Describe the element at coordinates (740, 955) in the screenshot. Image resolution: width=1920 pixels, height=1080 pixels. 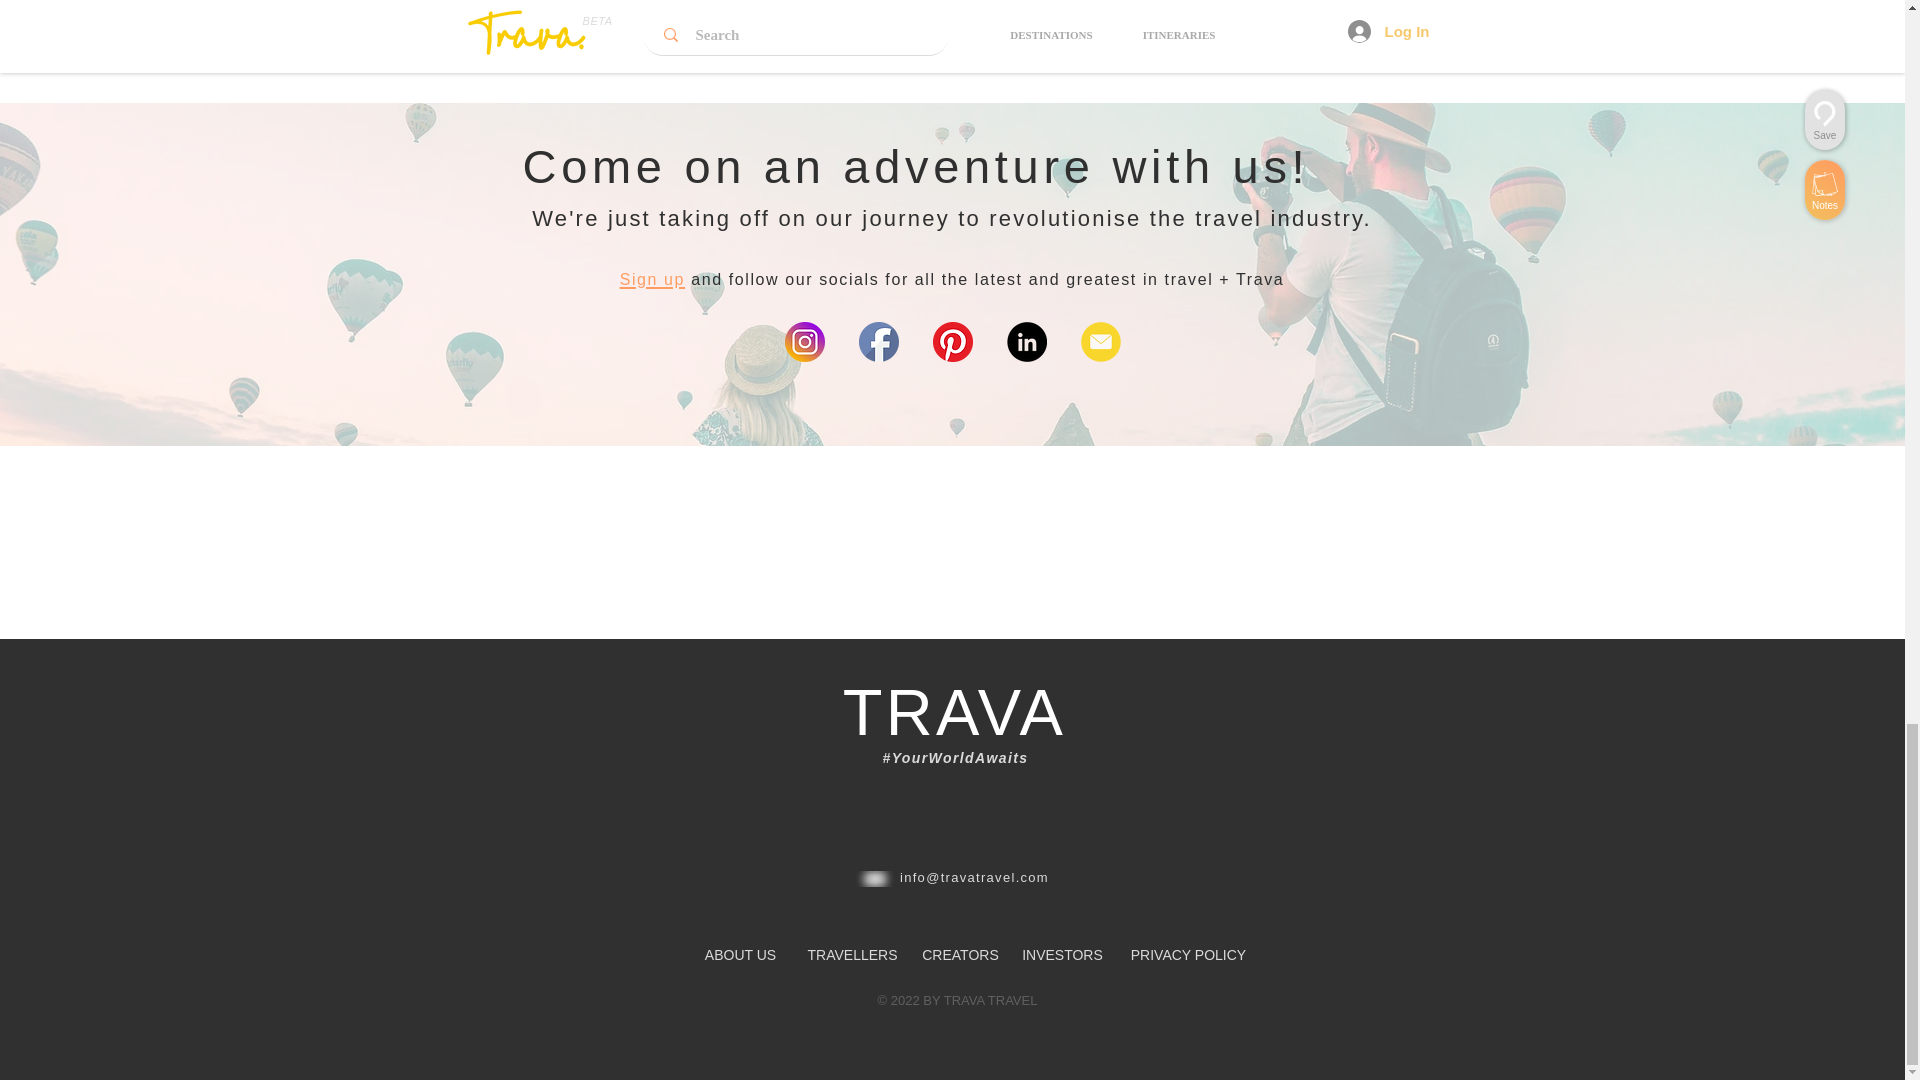
I see `ABOUT US` at that location.